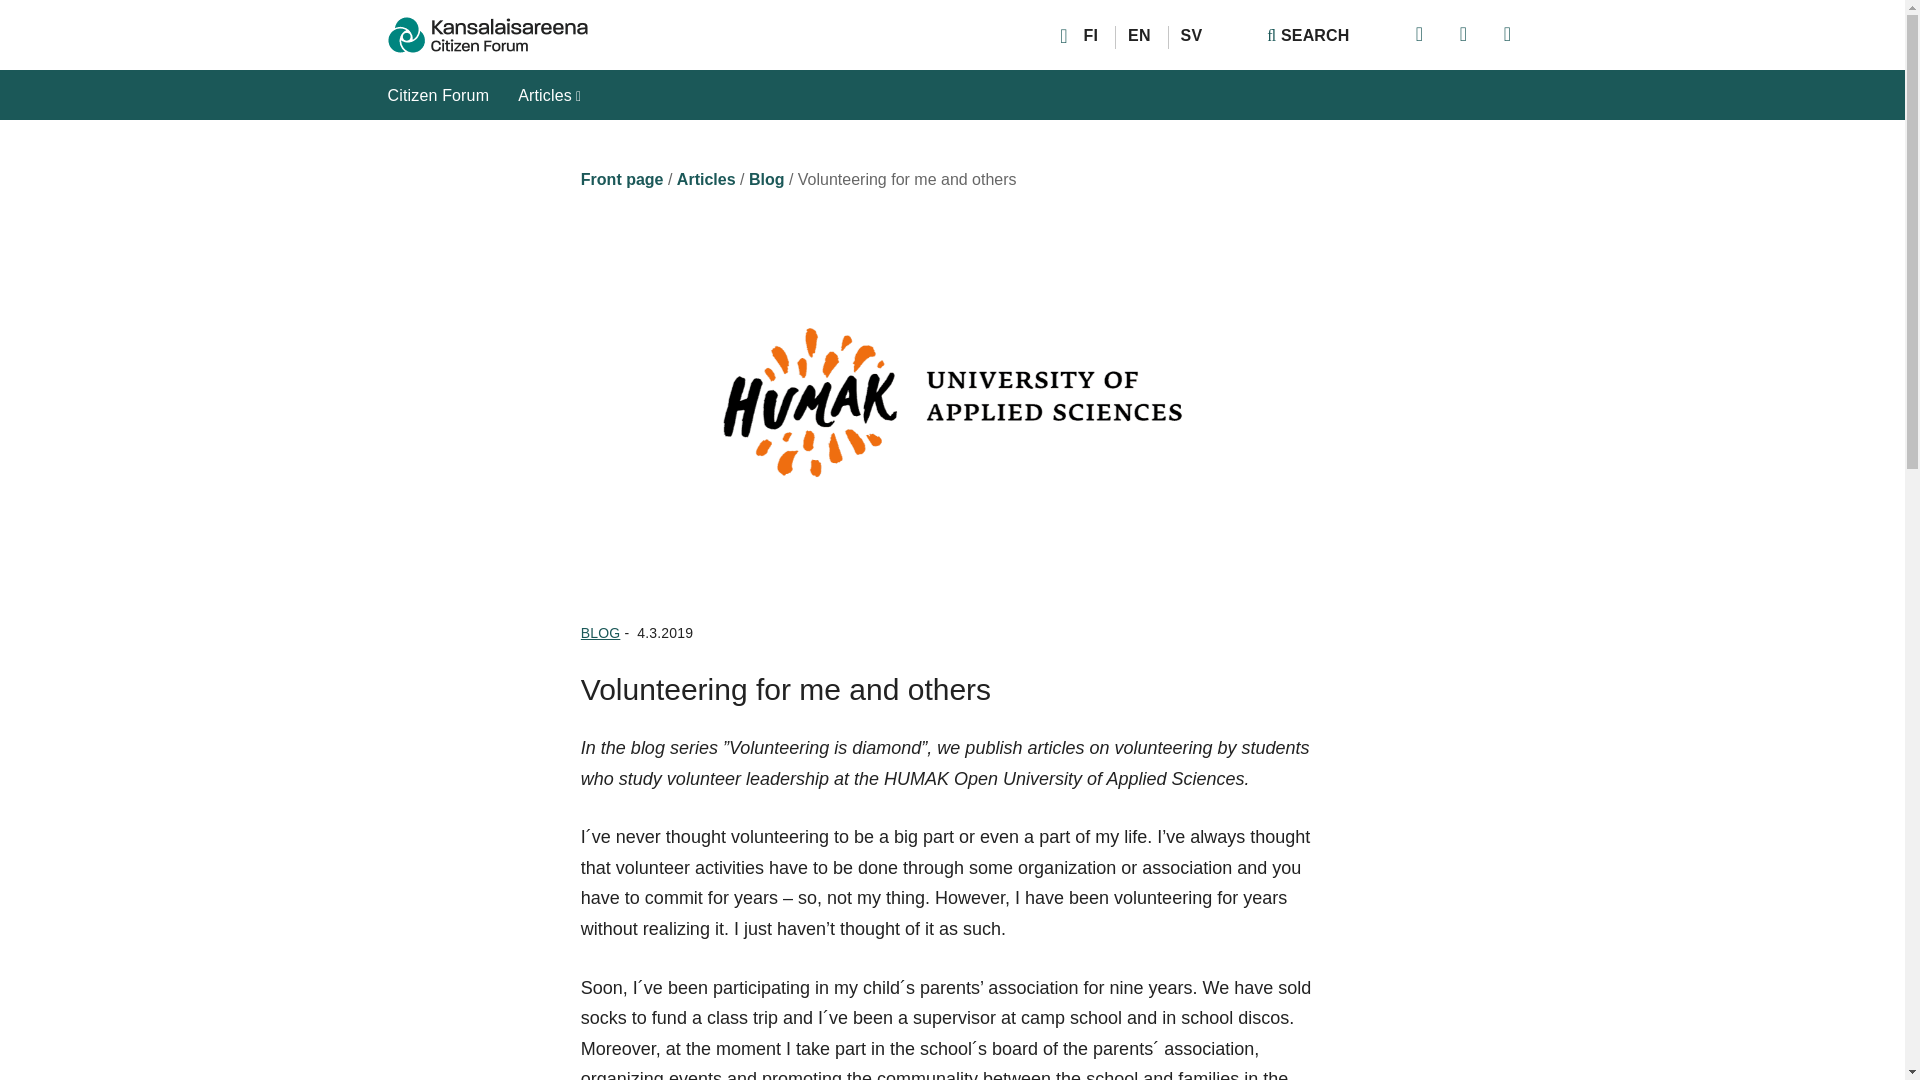  What do you see at coordinates (550, 103) in the screenshot?
I see `Articles` at bounding box center [550, 103].